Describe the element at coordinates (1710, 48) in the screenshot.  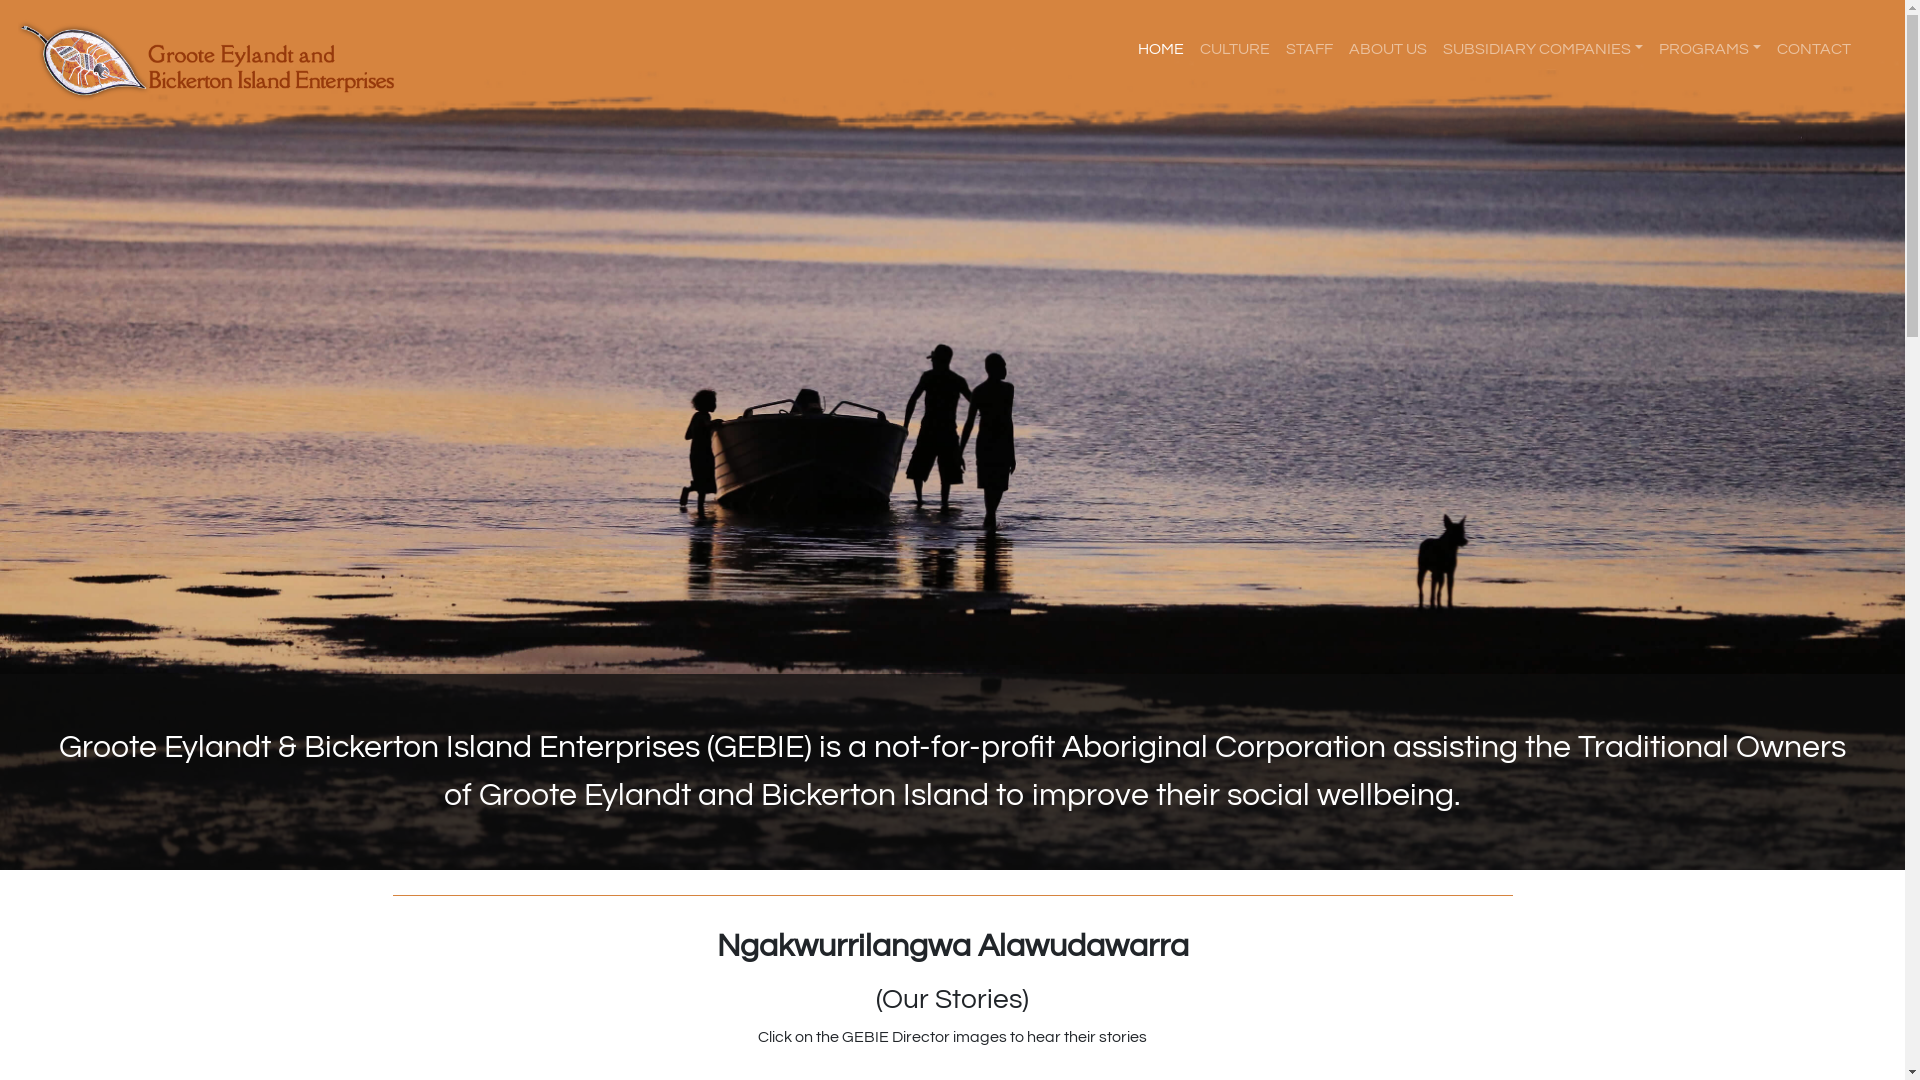
I see `PROGRAMS` at that location.